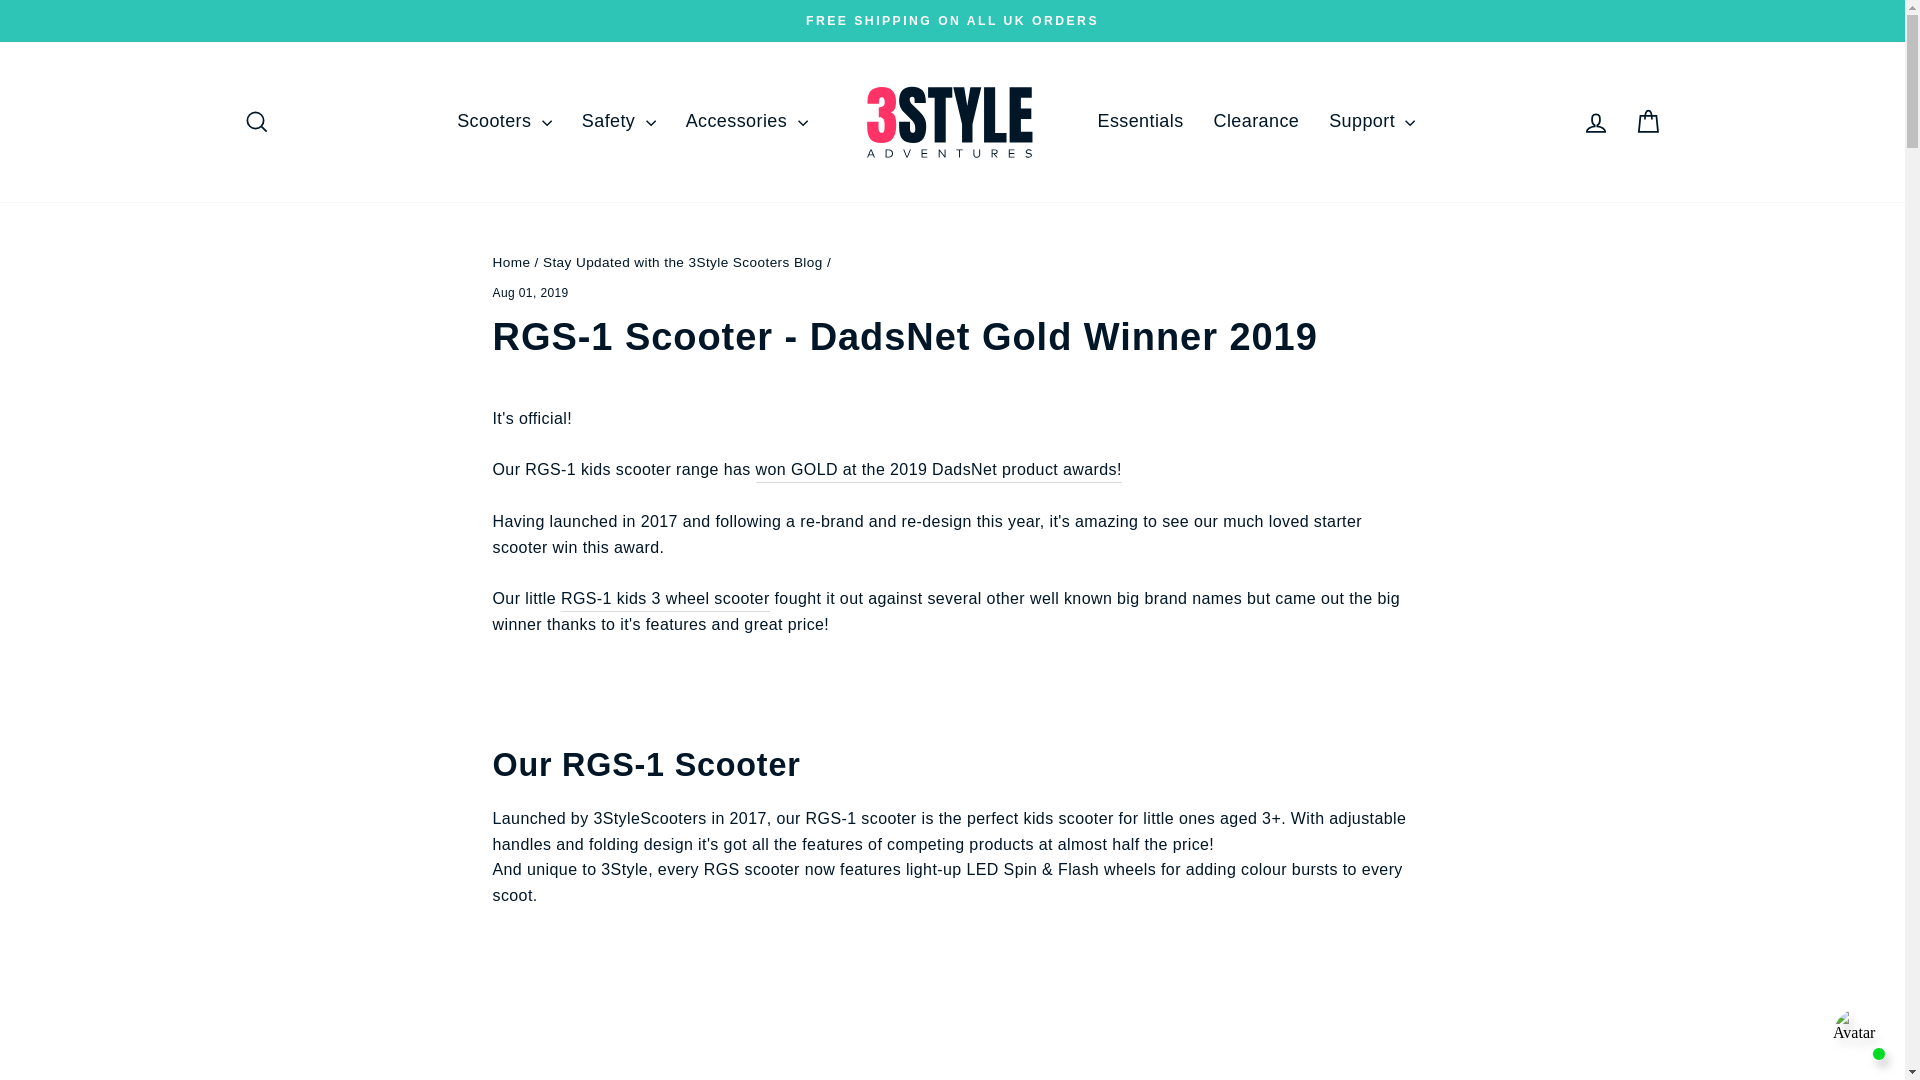 This screenshot has height=1080, width=1920. What do you see at coordinates (1596, 123) in the screenshot?
I see `account` at bounding box center [1596, 123].